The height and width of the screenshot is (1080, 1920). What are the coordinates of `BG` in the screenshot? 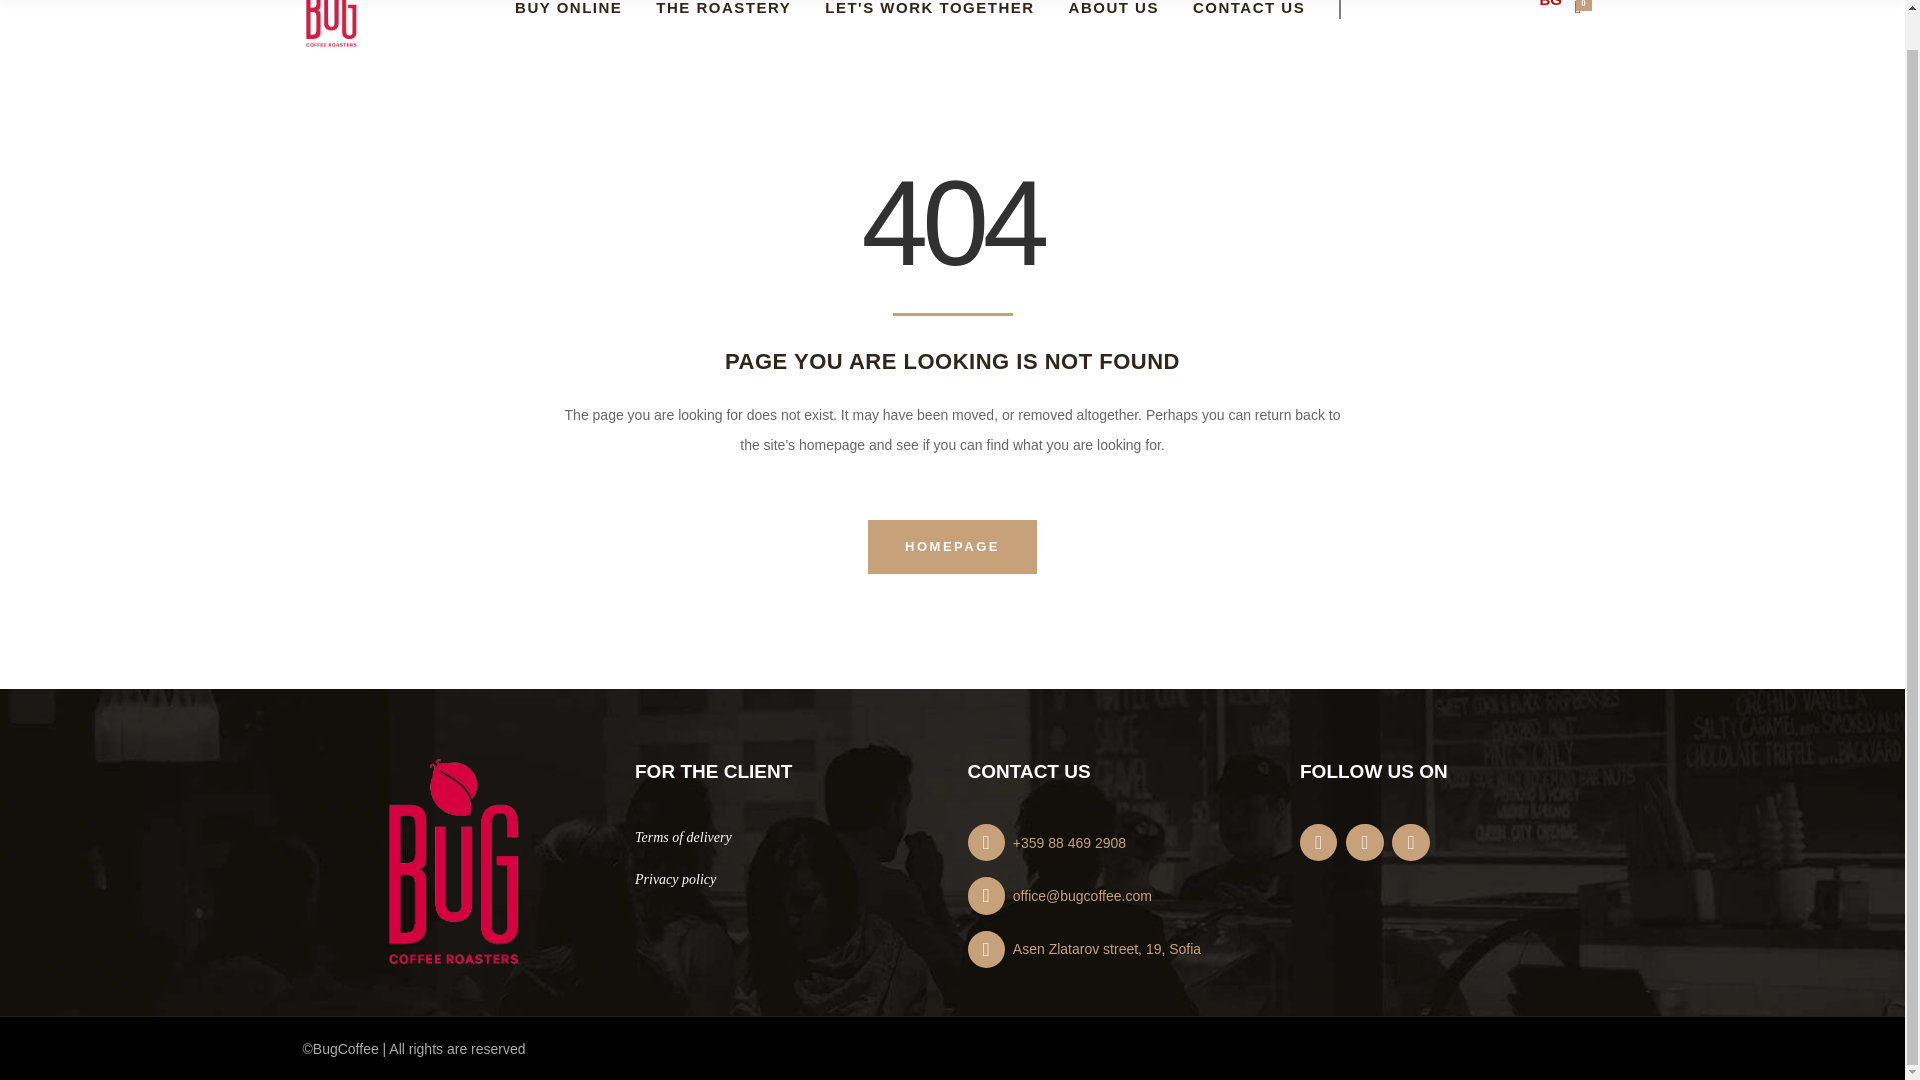 It's located at (1550, 6).